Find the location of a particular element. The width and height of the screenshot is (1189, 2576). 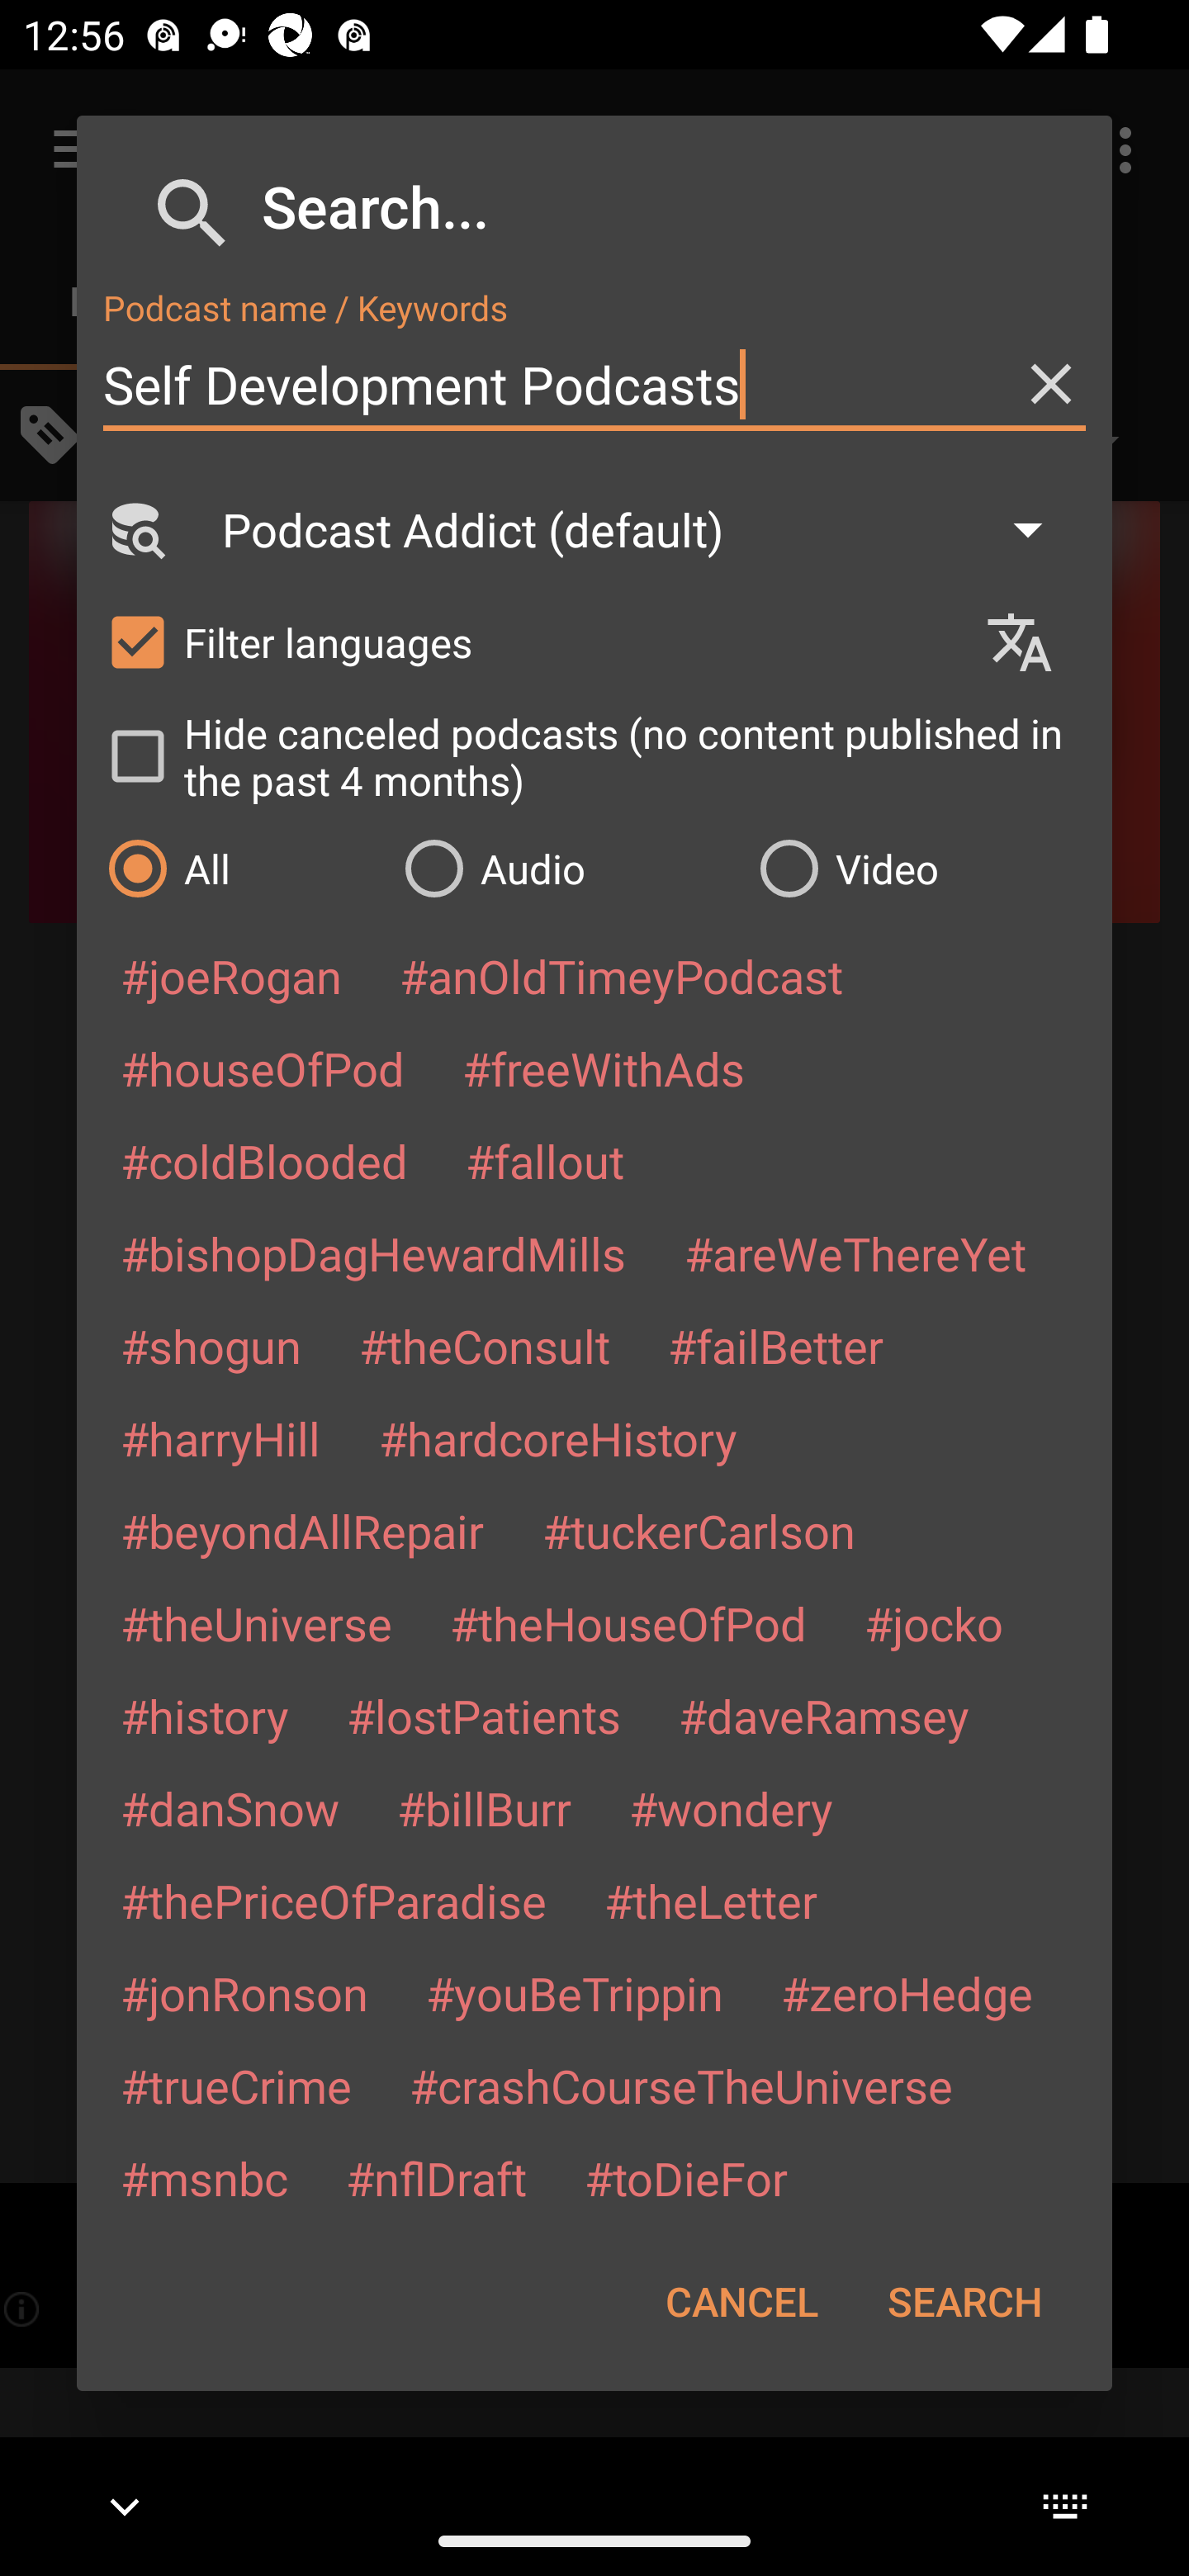

#theUniverse is located at coordinates (256, 1623).